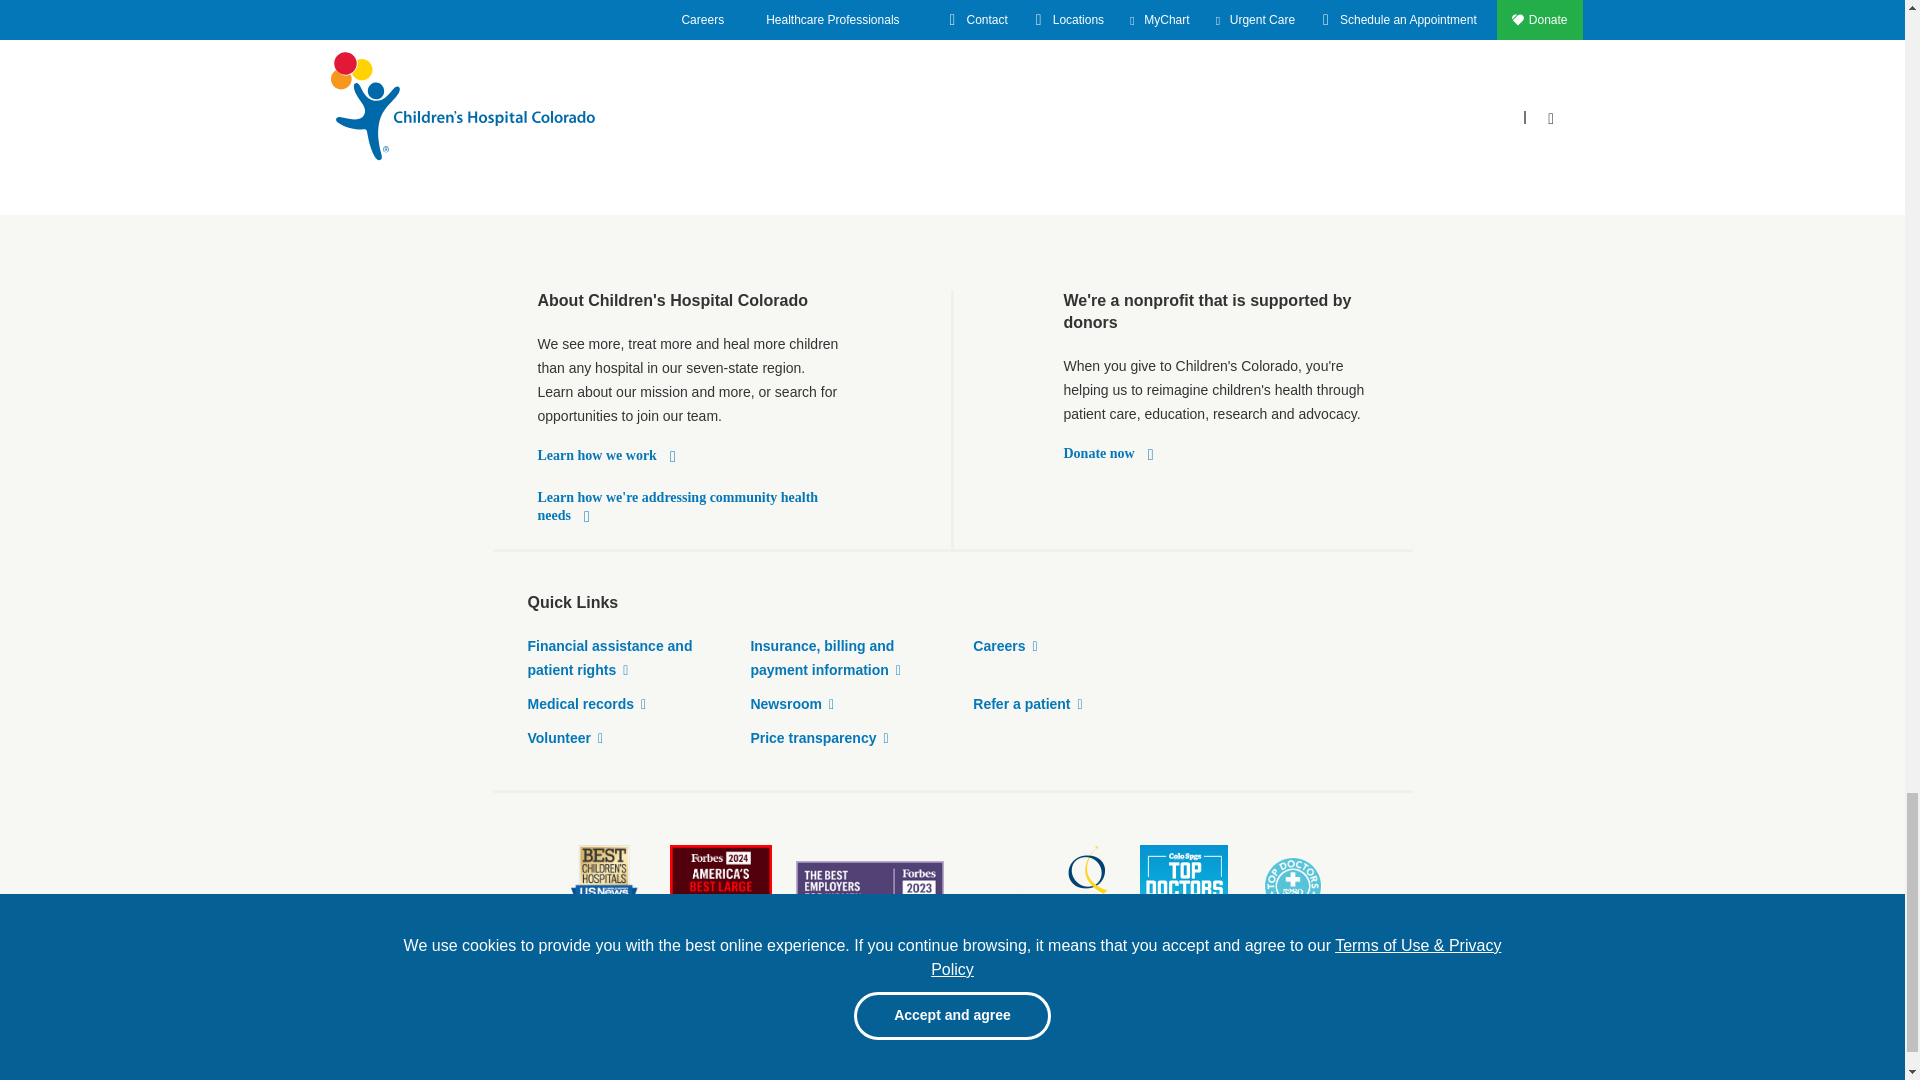 The width and height of the screenshot is (1920, 1080). I want to click on Pinterest, so click(1268, 1035).